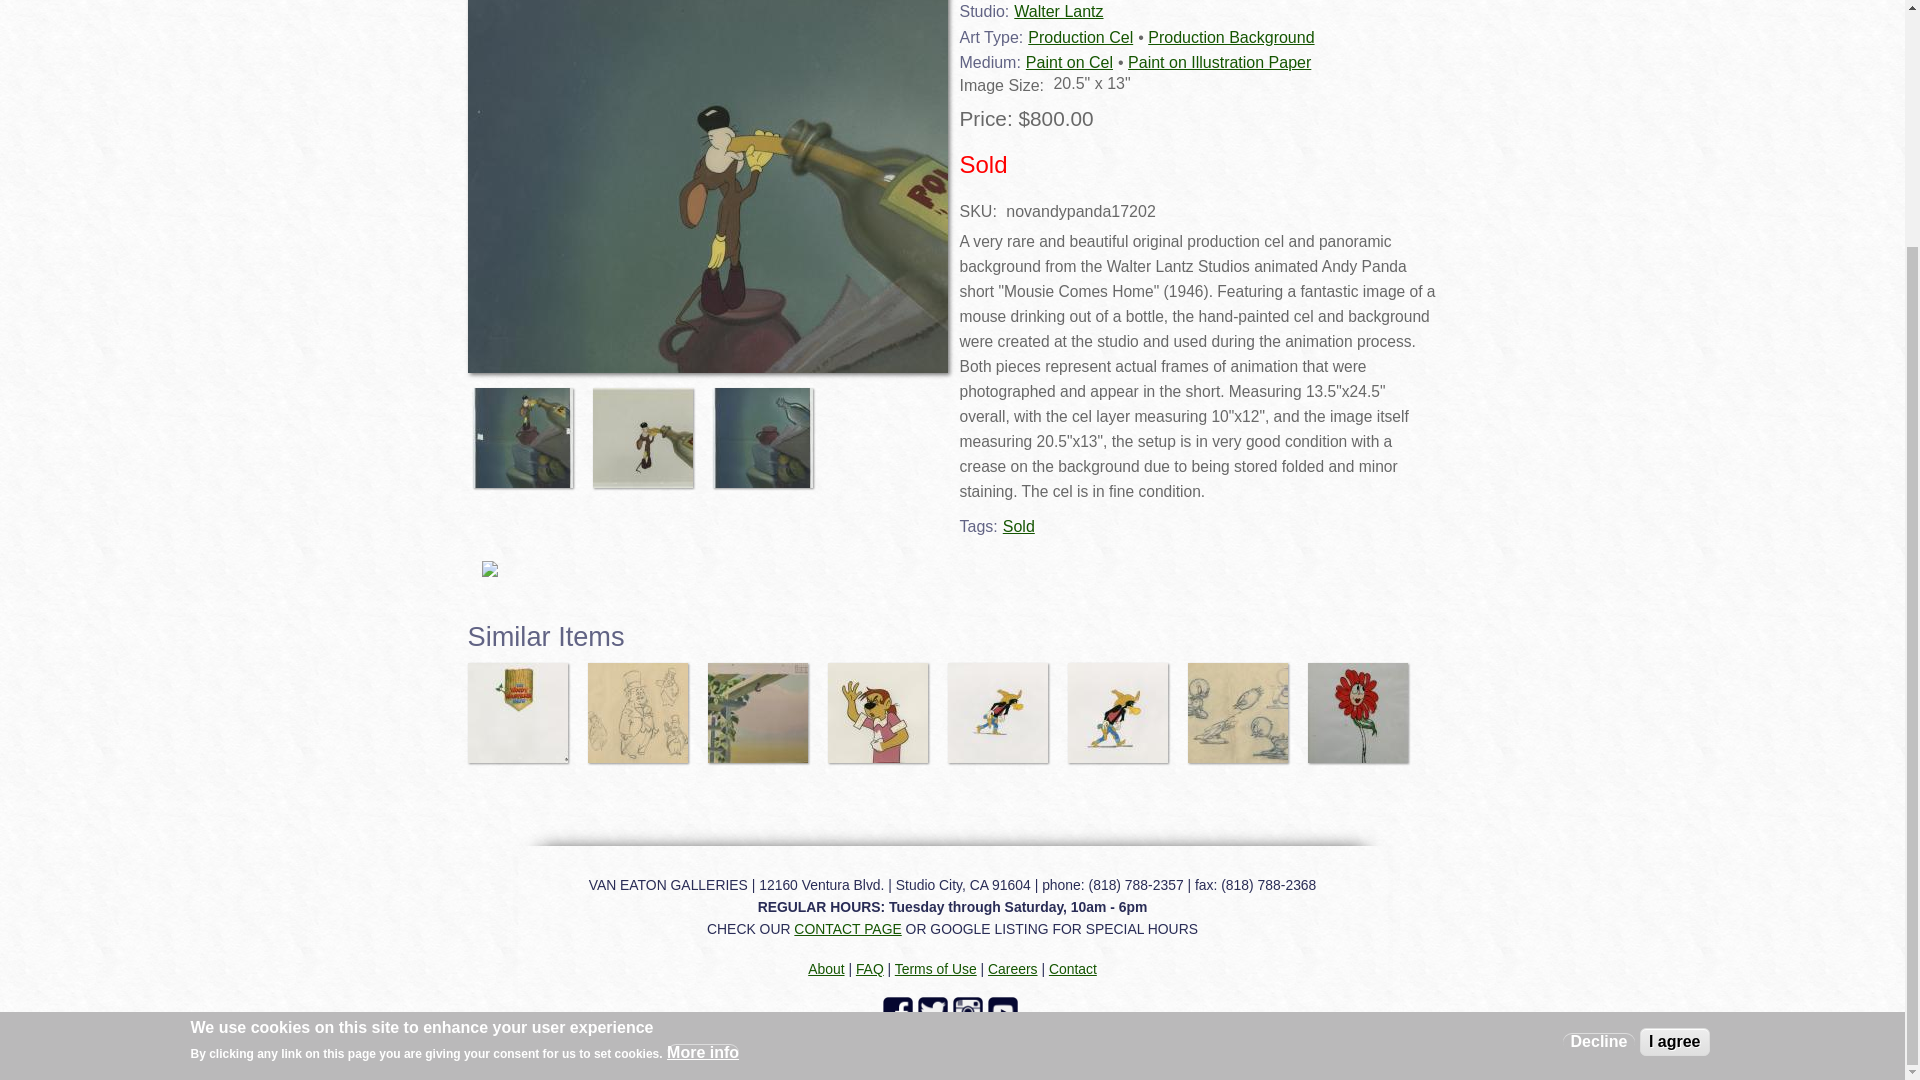 This screenshot has width=1920, height=1080. I want to click on Production Cel, so click(1080, 38).